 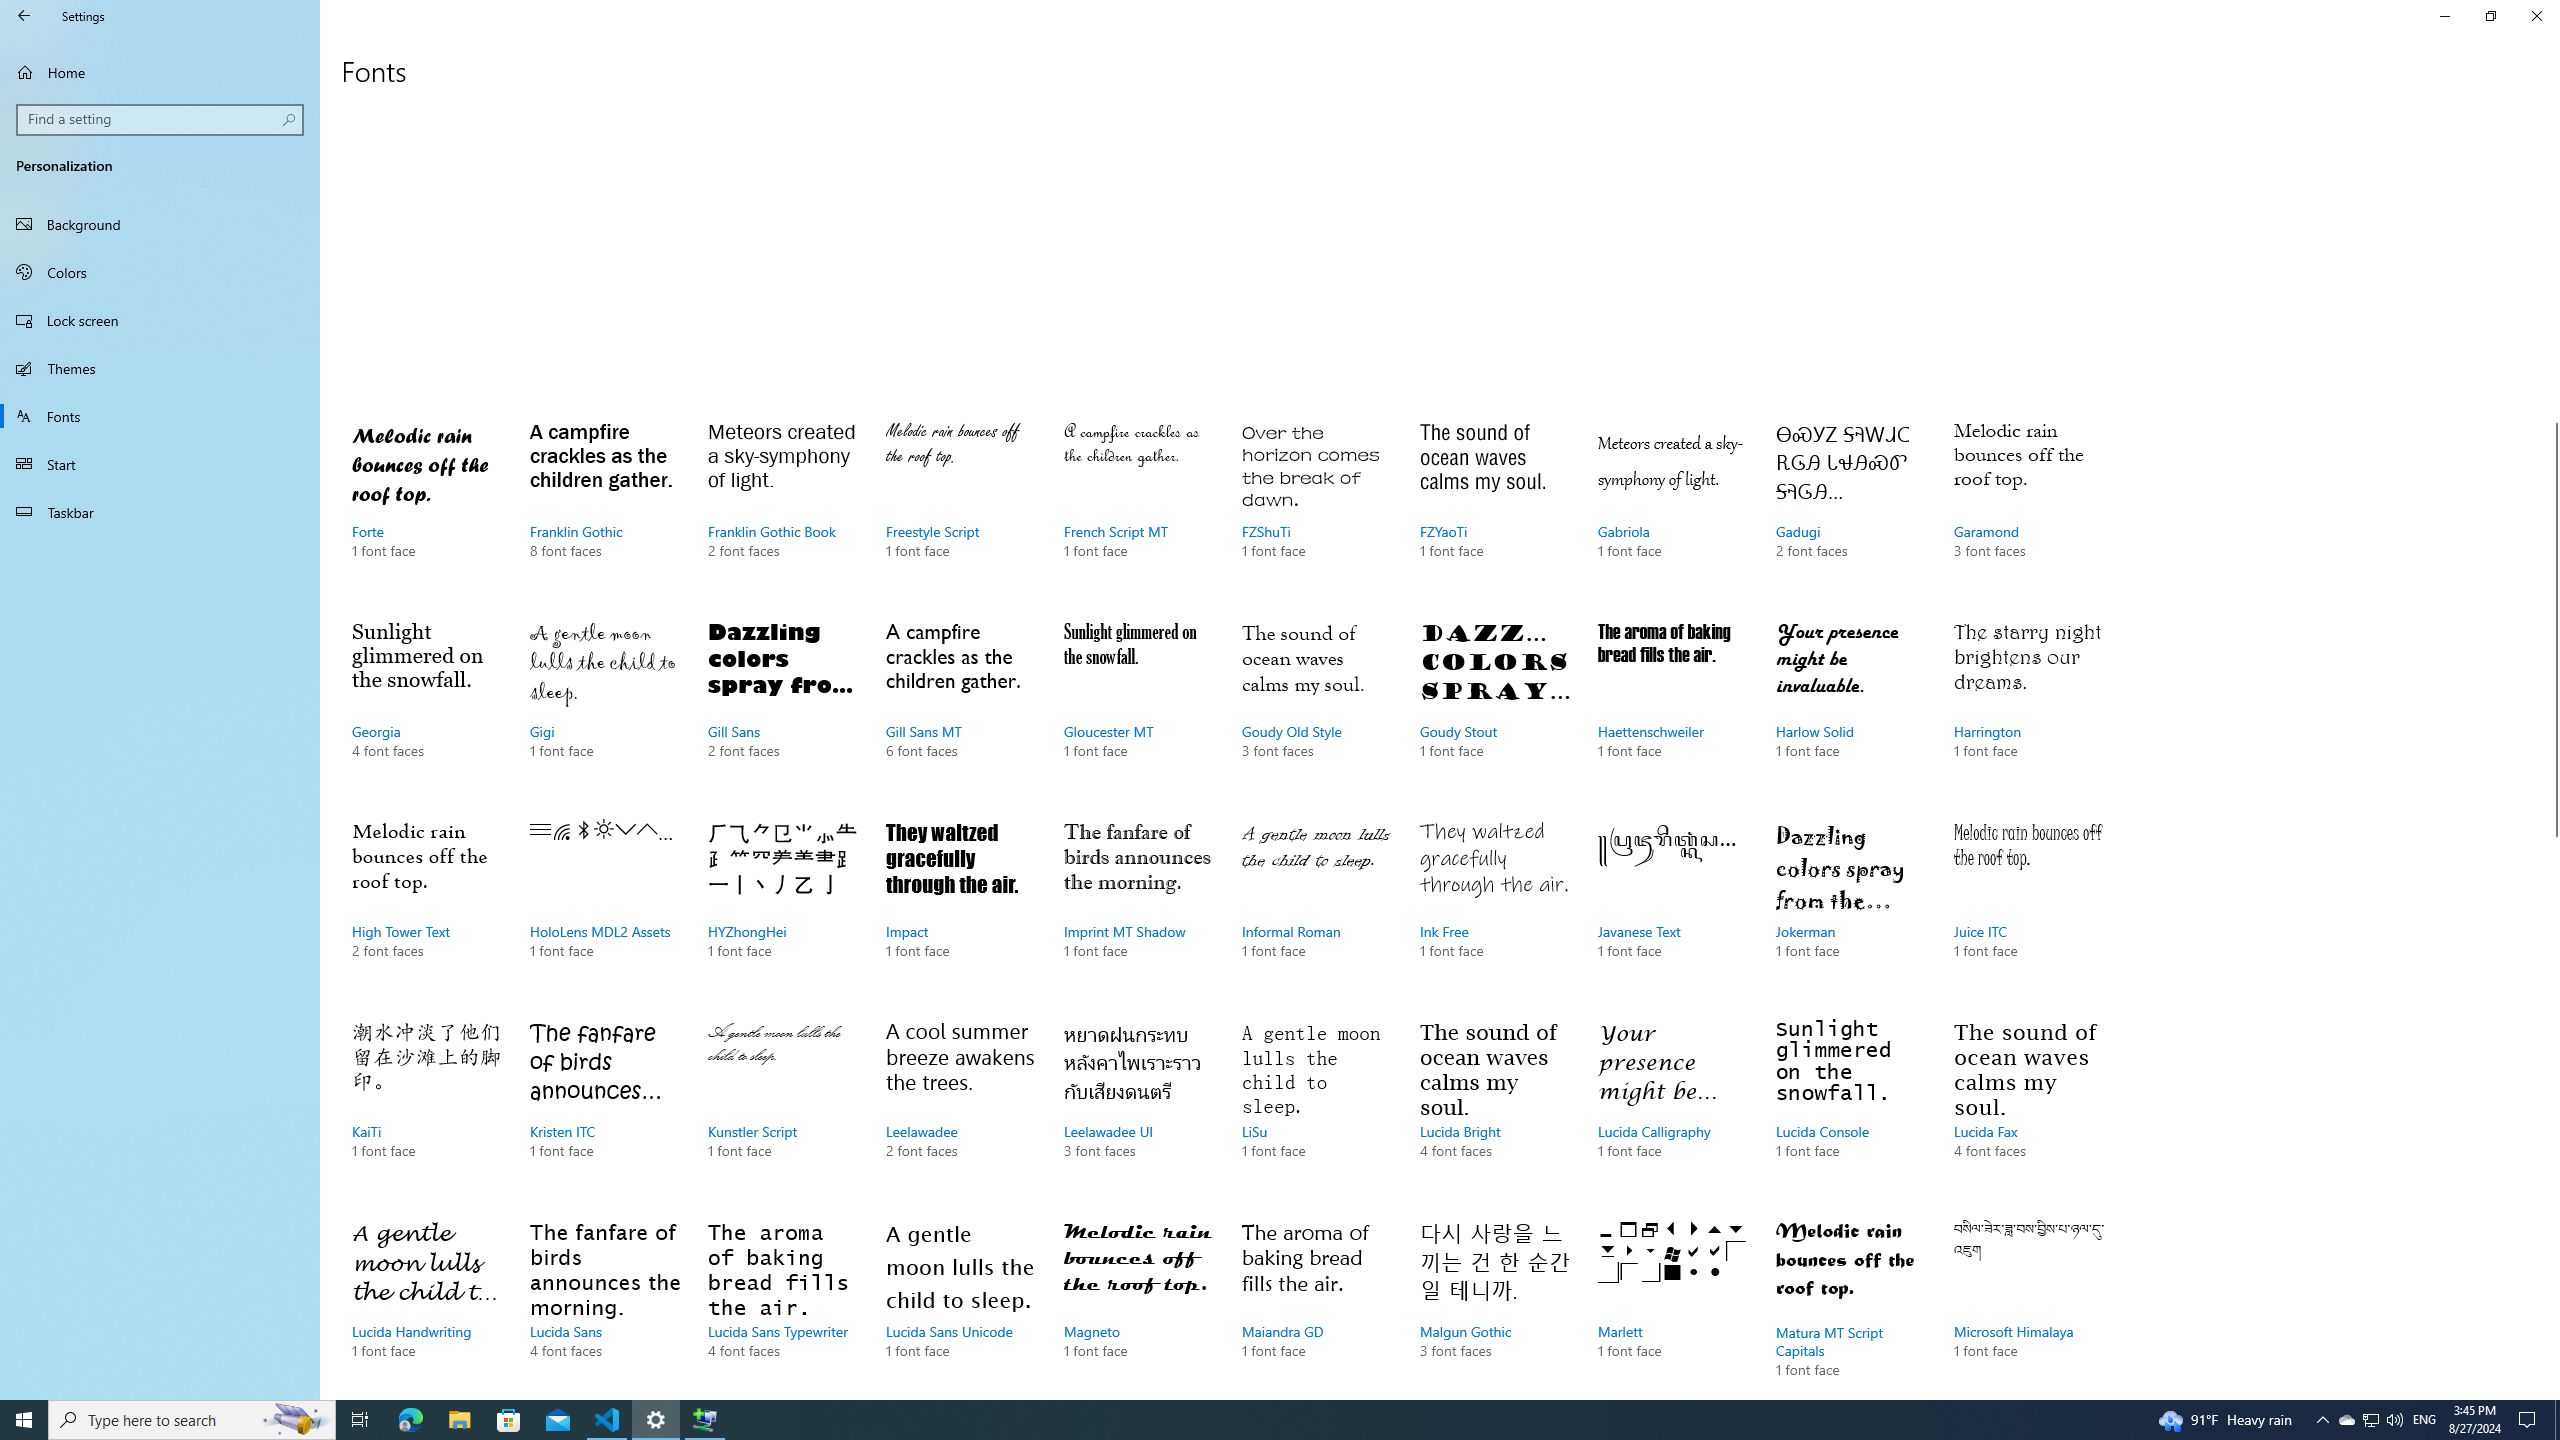 What do you see at coordinates (2028, 909) in the screenshot?
I see `Juice ITC, 1 font face` at bounding box center [2028, 909].